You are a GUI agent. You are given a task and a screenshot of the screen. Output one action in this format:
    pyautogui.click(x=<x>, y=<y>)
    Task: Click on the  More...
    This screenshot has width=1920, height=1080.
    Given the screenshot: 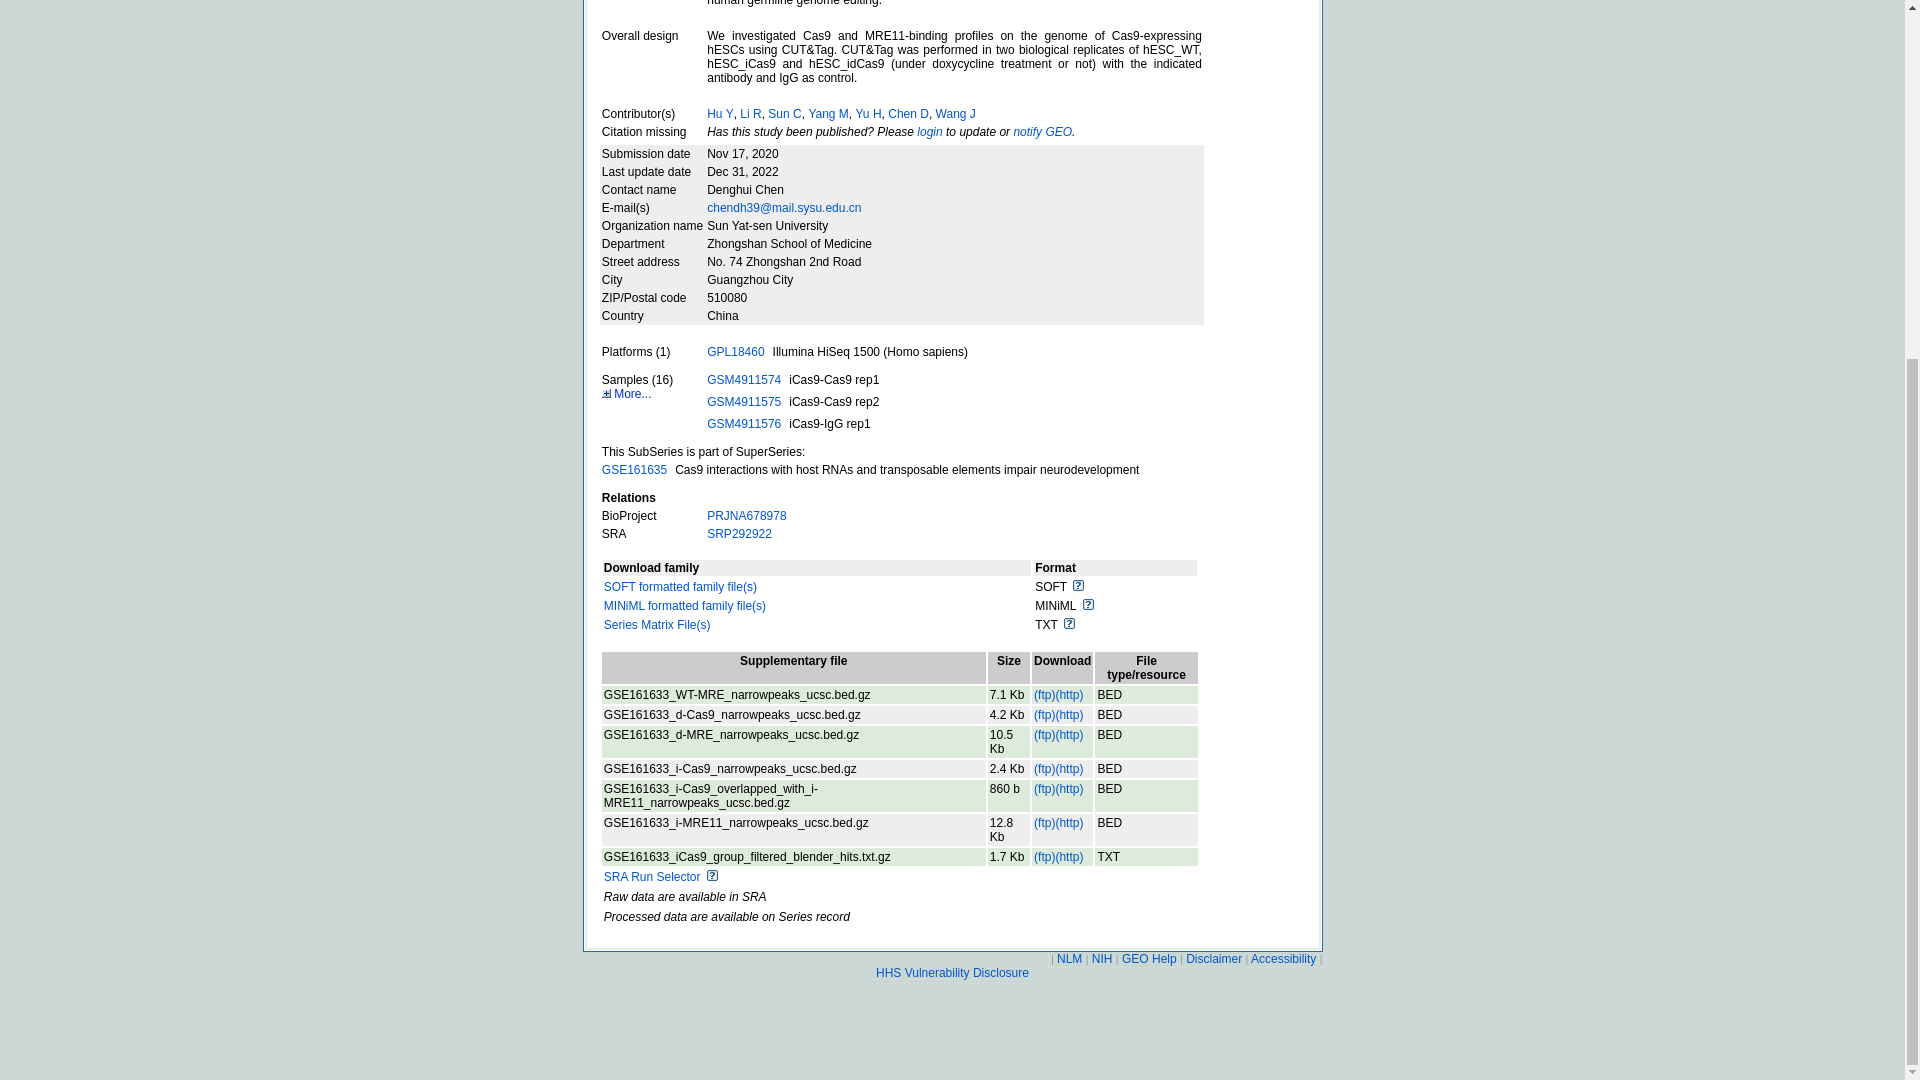 What is the action you would take?
    pyautogui.click(x=627, y=393)
    